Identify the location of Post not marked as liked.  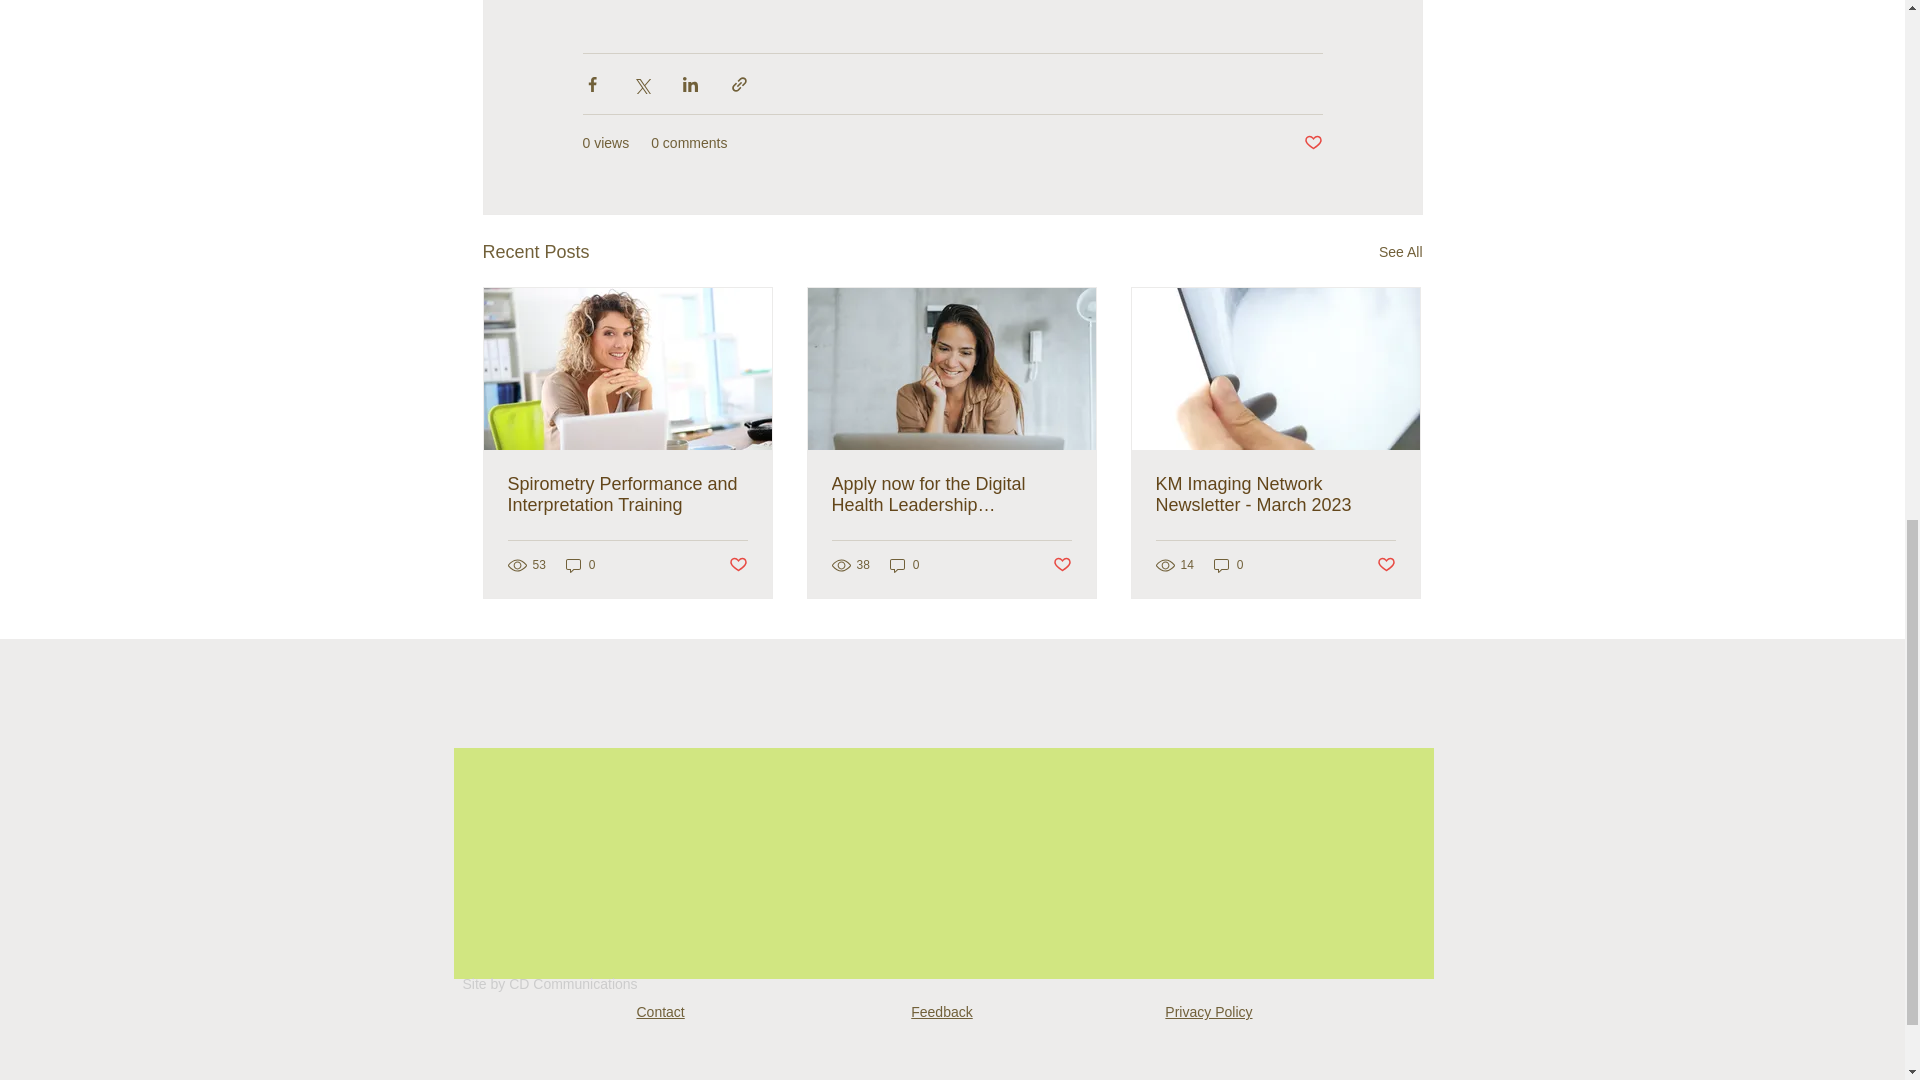
(1062, 565).